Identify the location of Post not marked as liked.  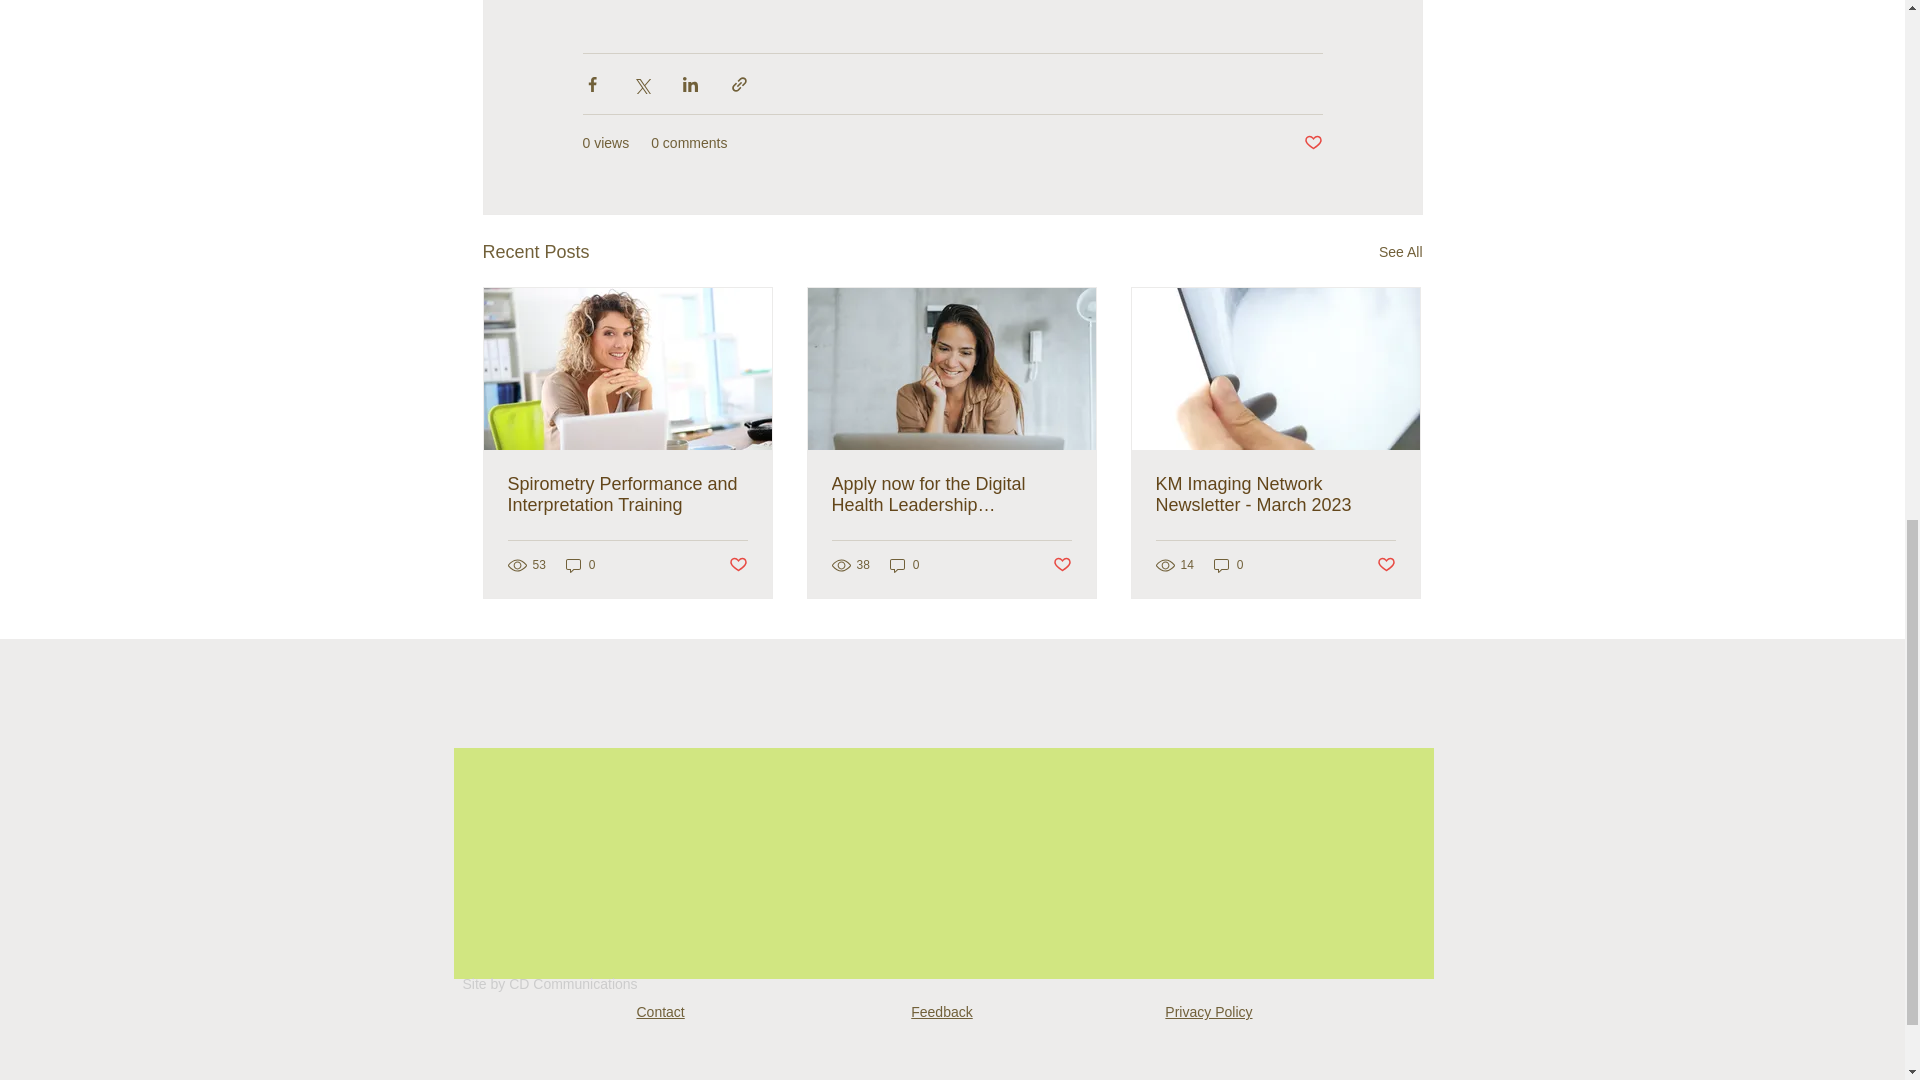
(1062, 565).